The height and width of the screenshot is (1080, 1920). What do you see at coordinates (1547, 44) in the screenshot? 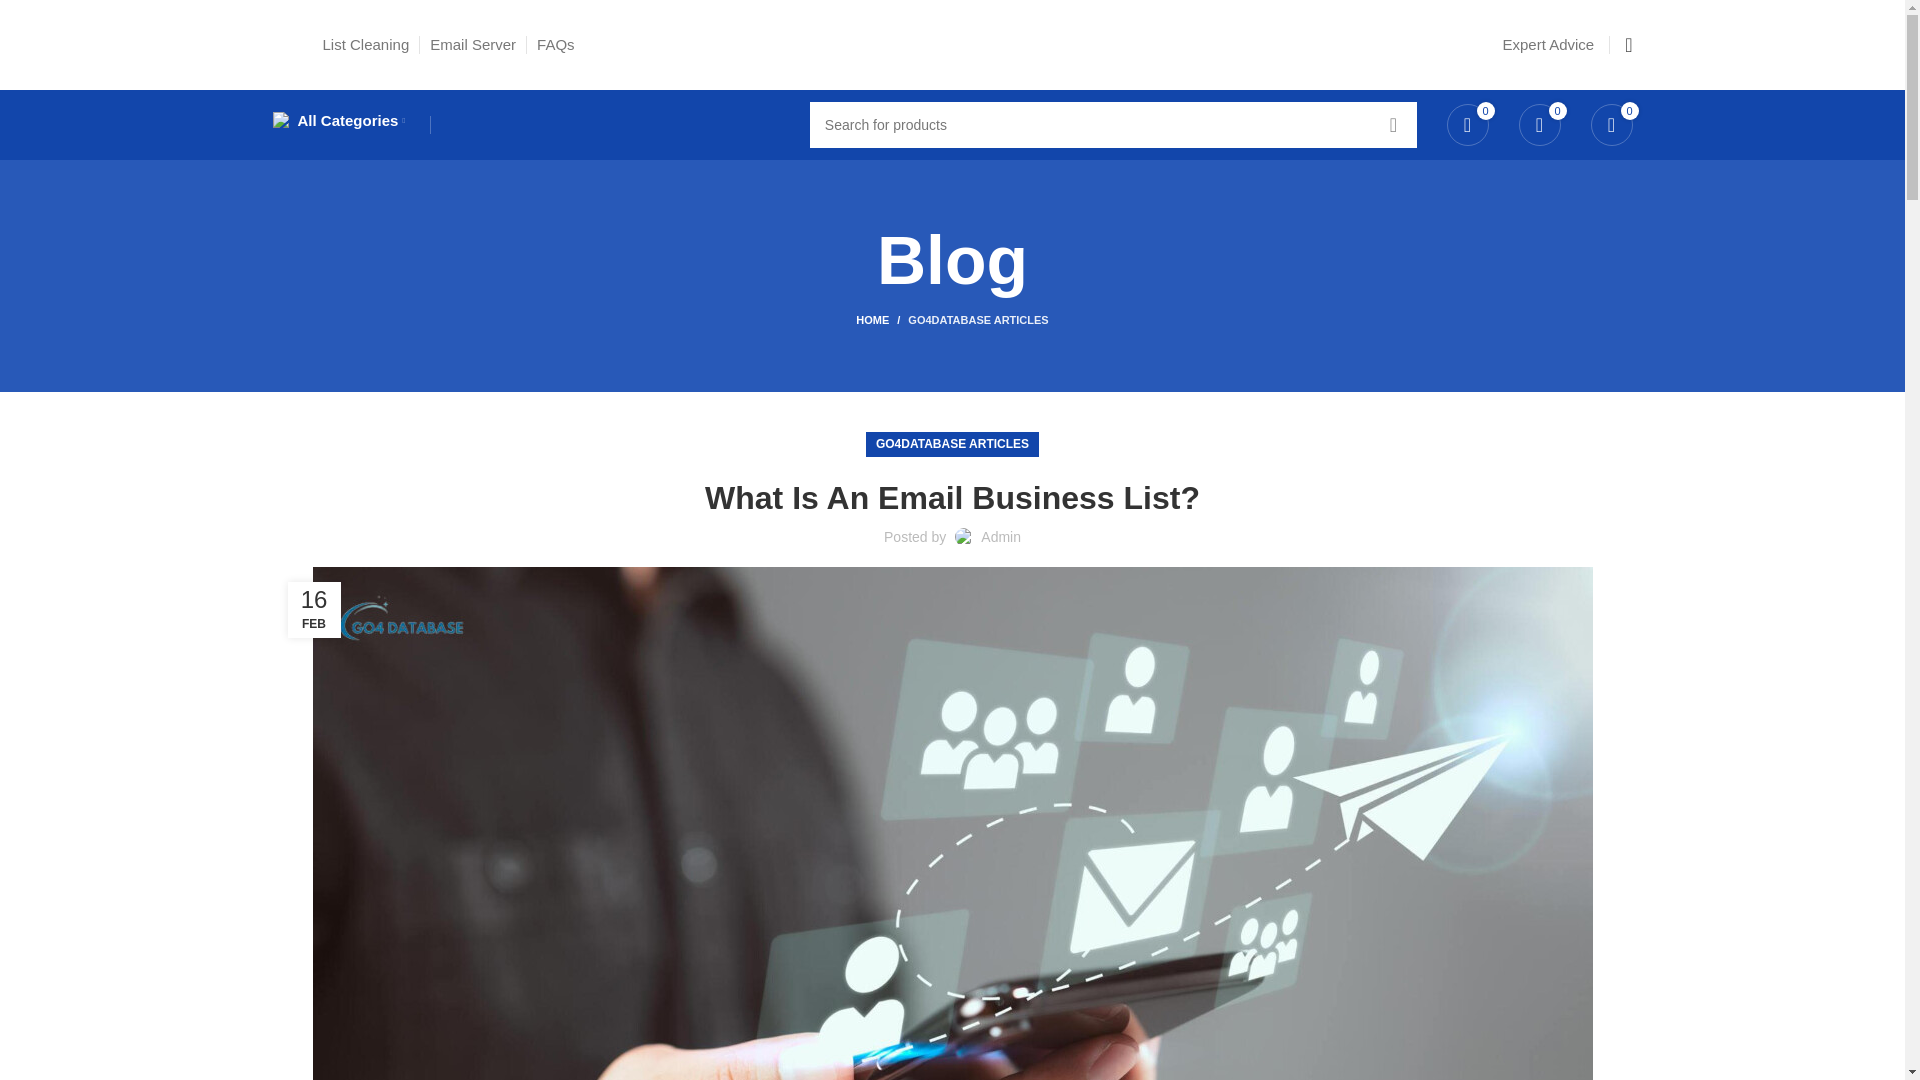
I see `Expert Advice` at bounding box center [1547, 44].